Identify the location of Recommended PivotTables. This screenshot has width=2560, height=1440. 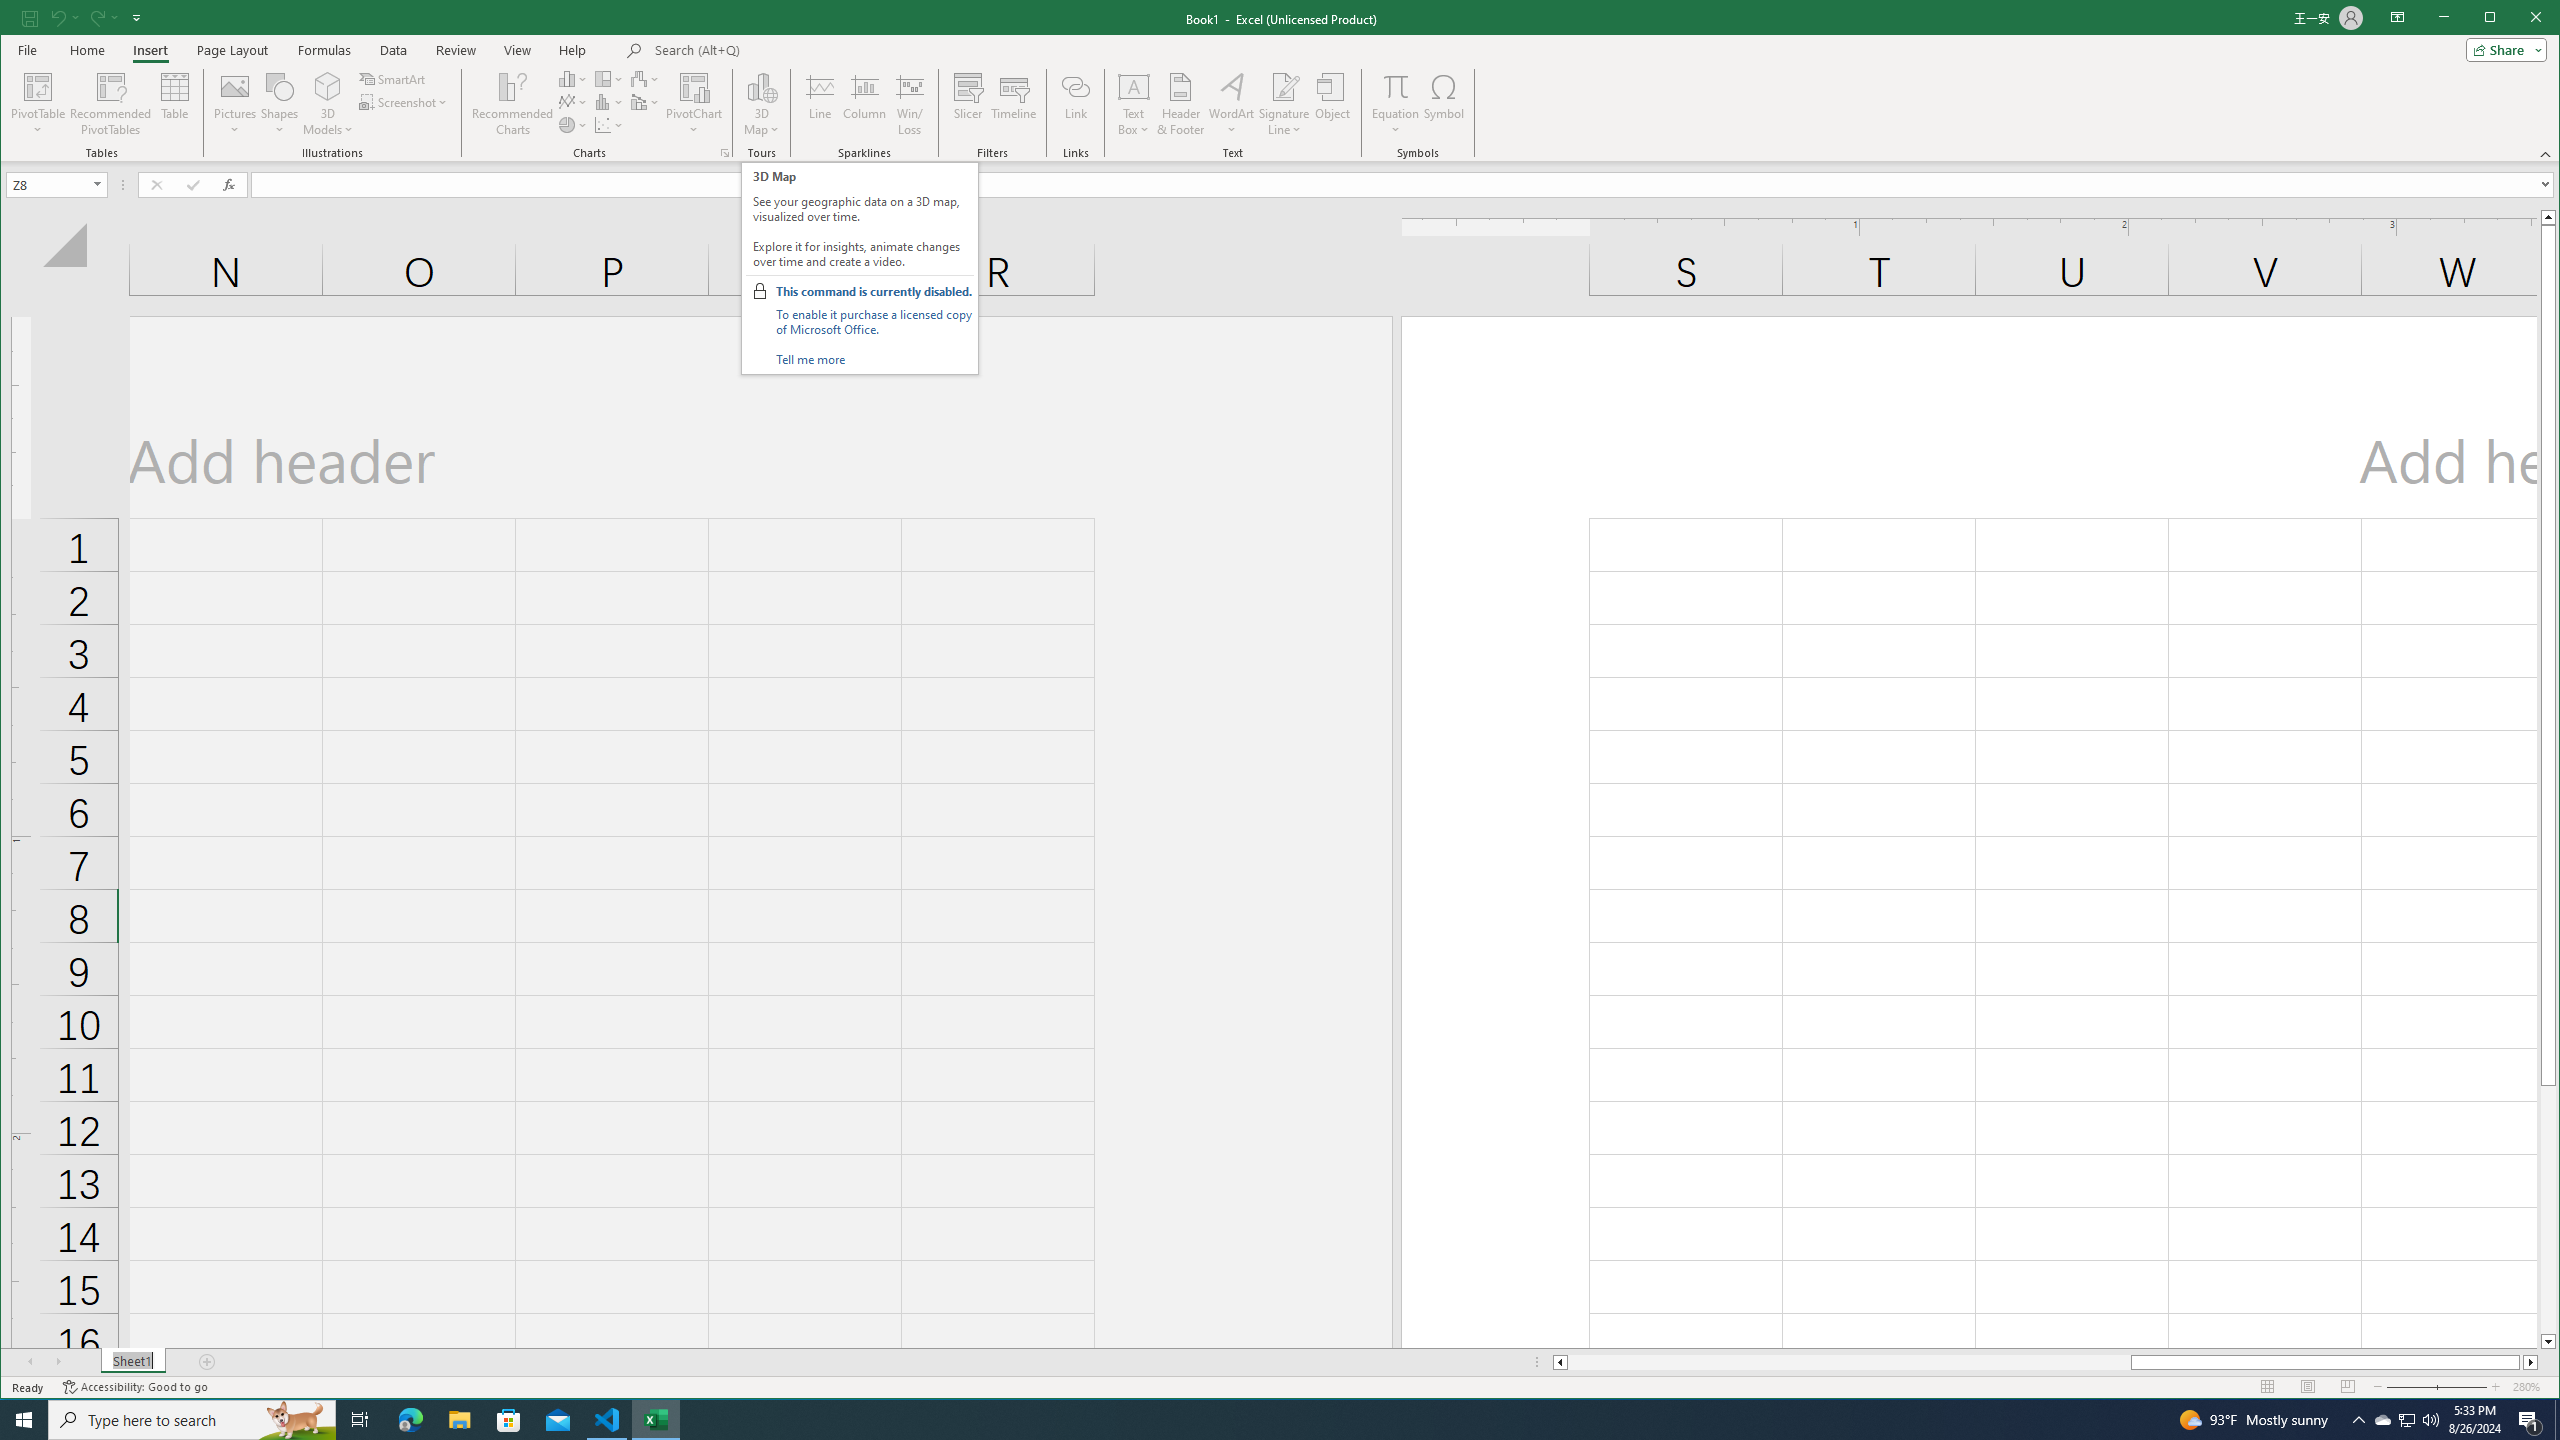
(2408, 1420).